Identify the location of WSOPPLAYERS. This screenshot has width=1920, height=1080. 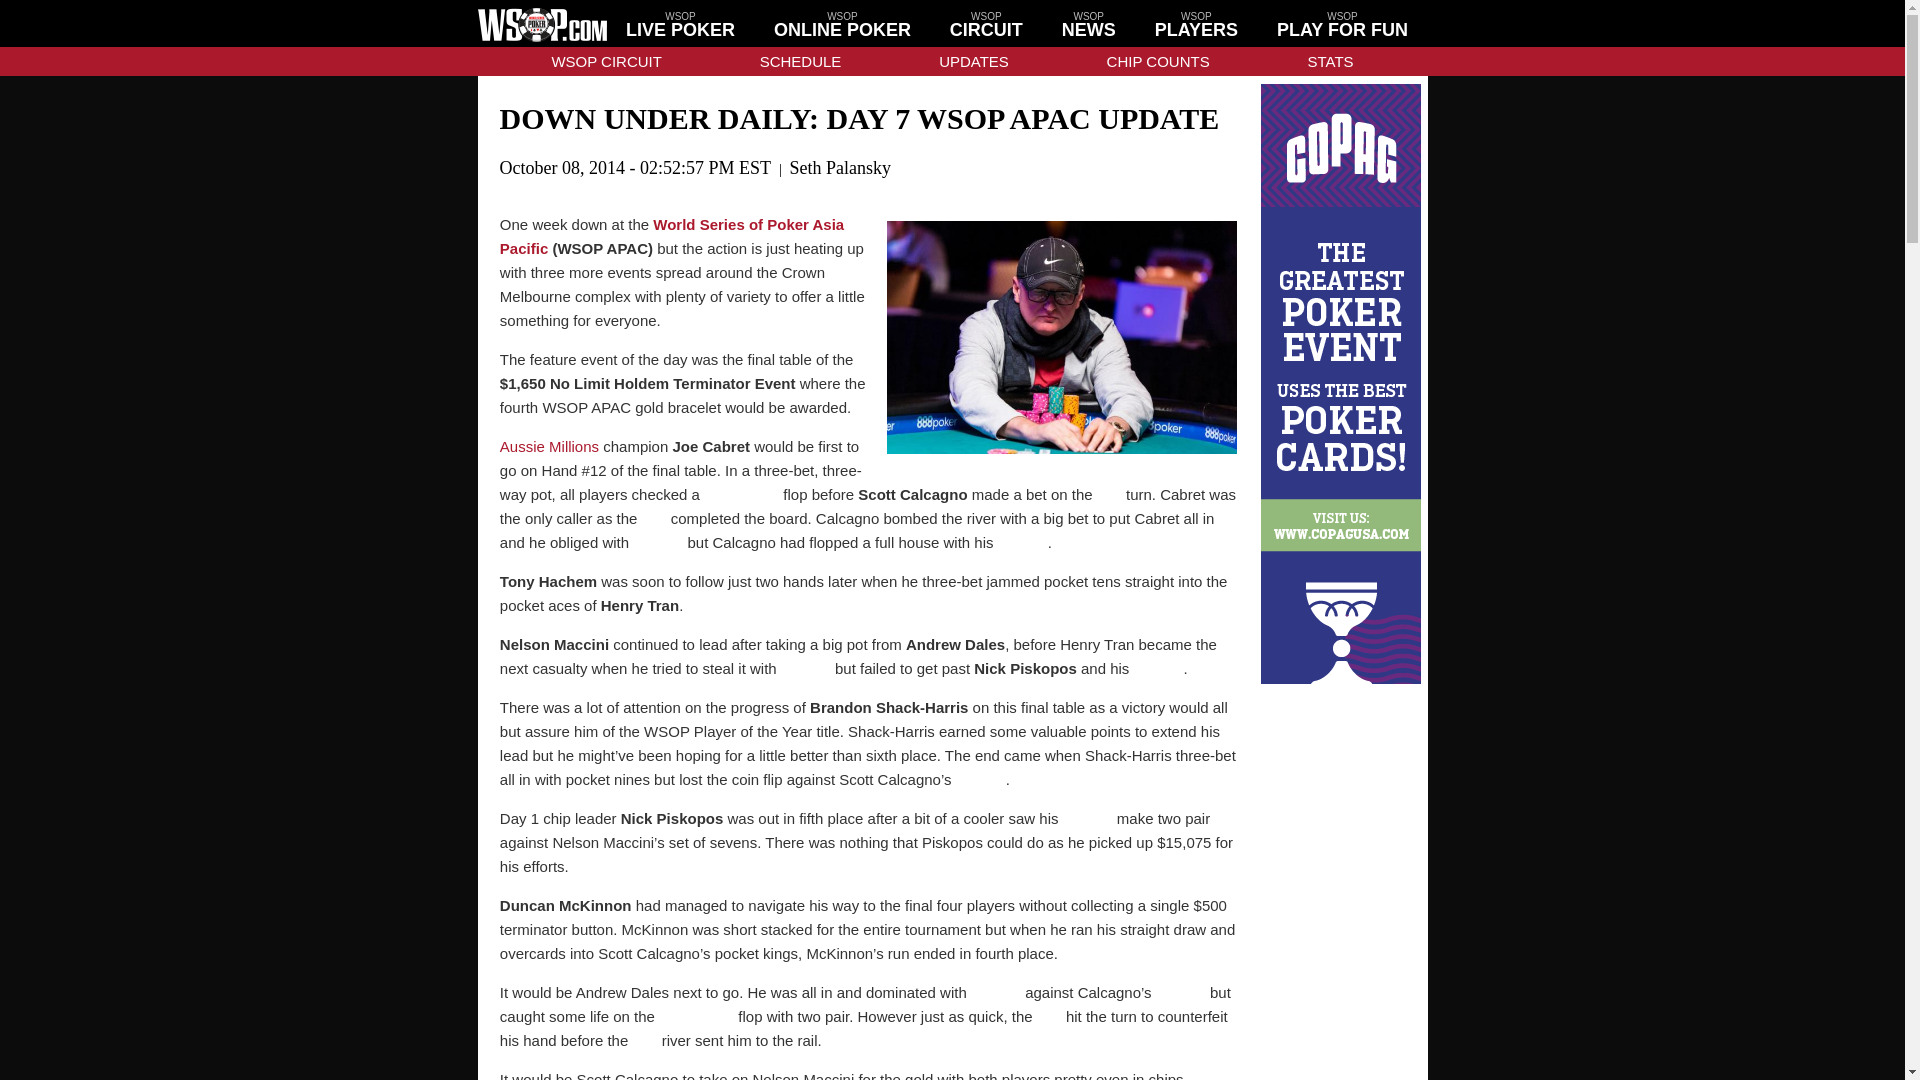
(1196, 22).